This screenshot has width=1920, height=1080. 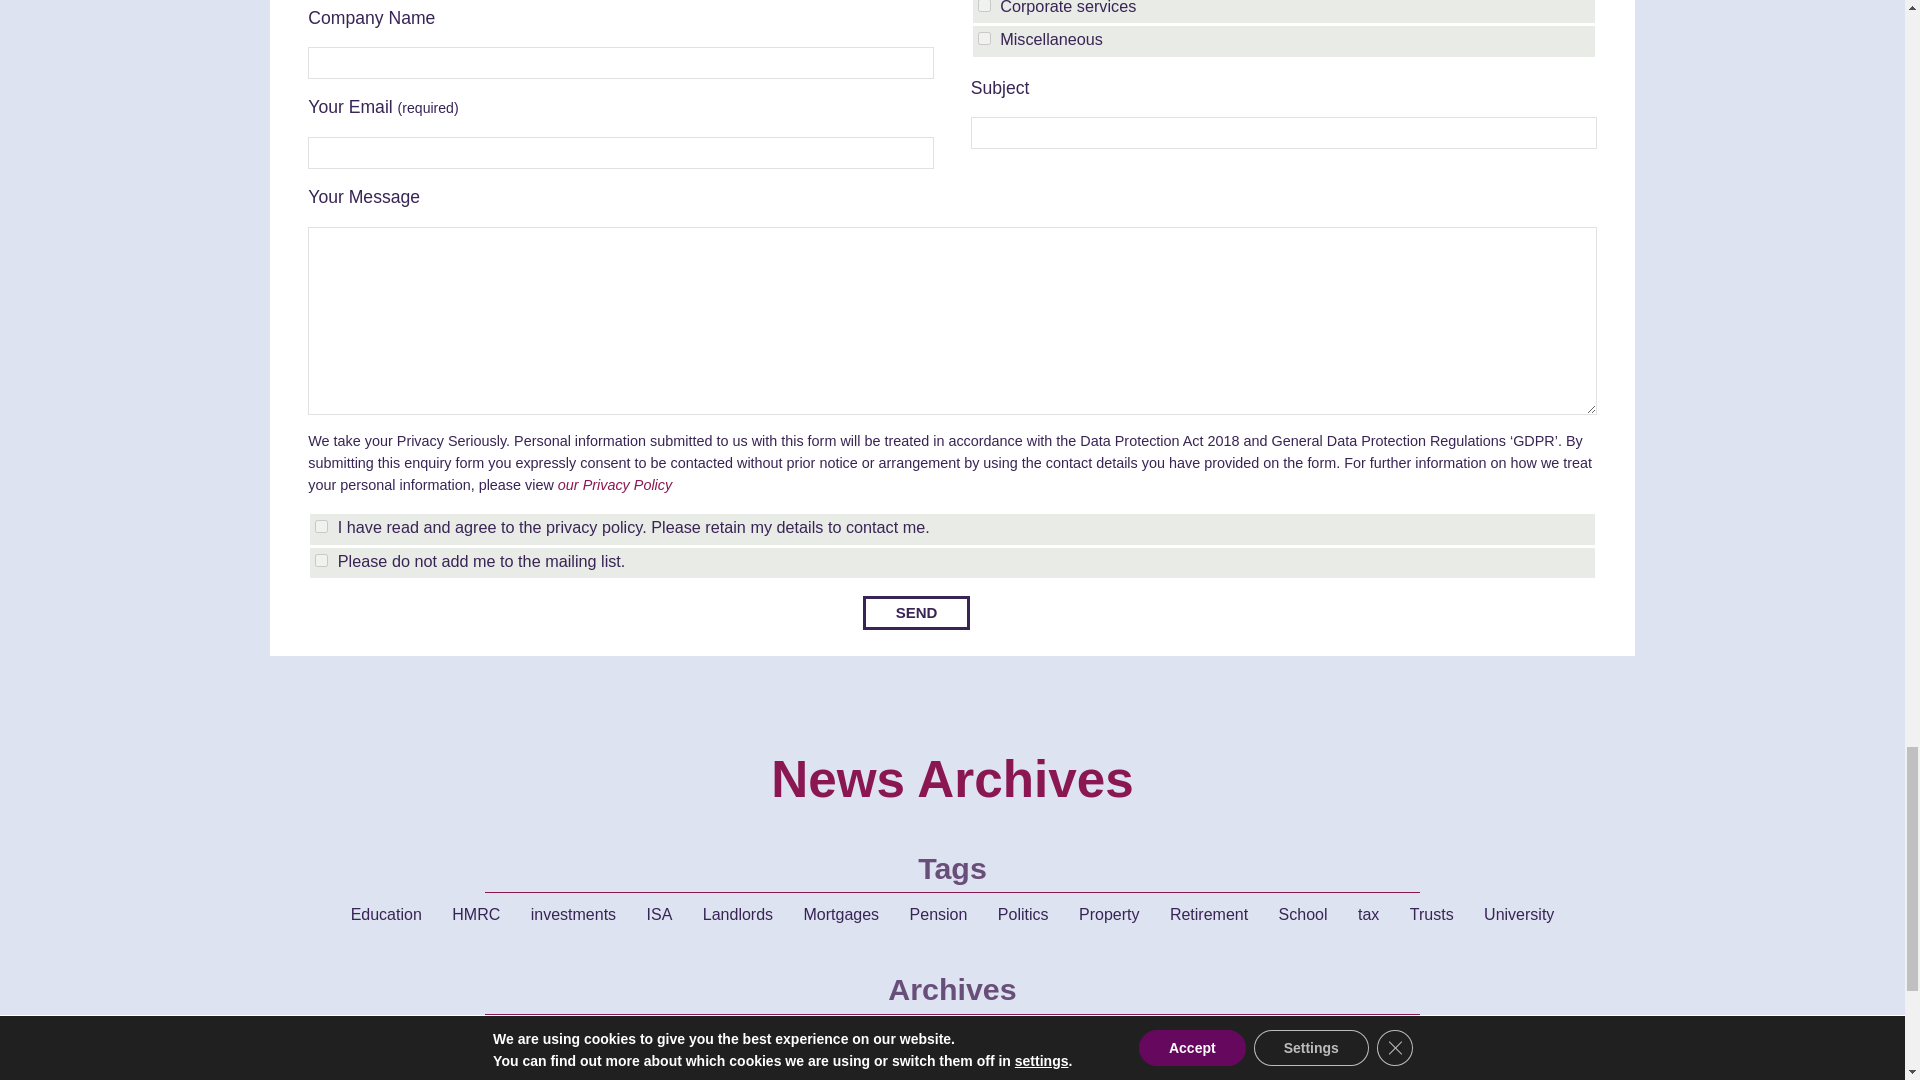 What do you see at coordinates (984, 6) in the screenshot?
I see `Corporate services` at bounding box center [984, 6].